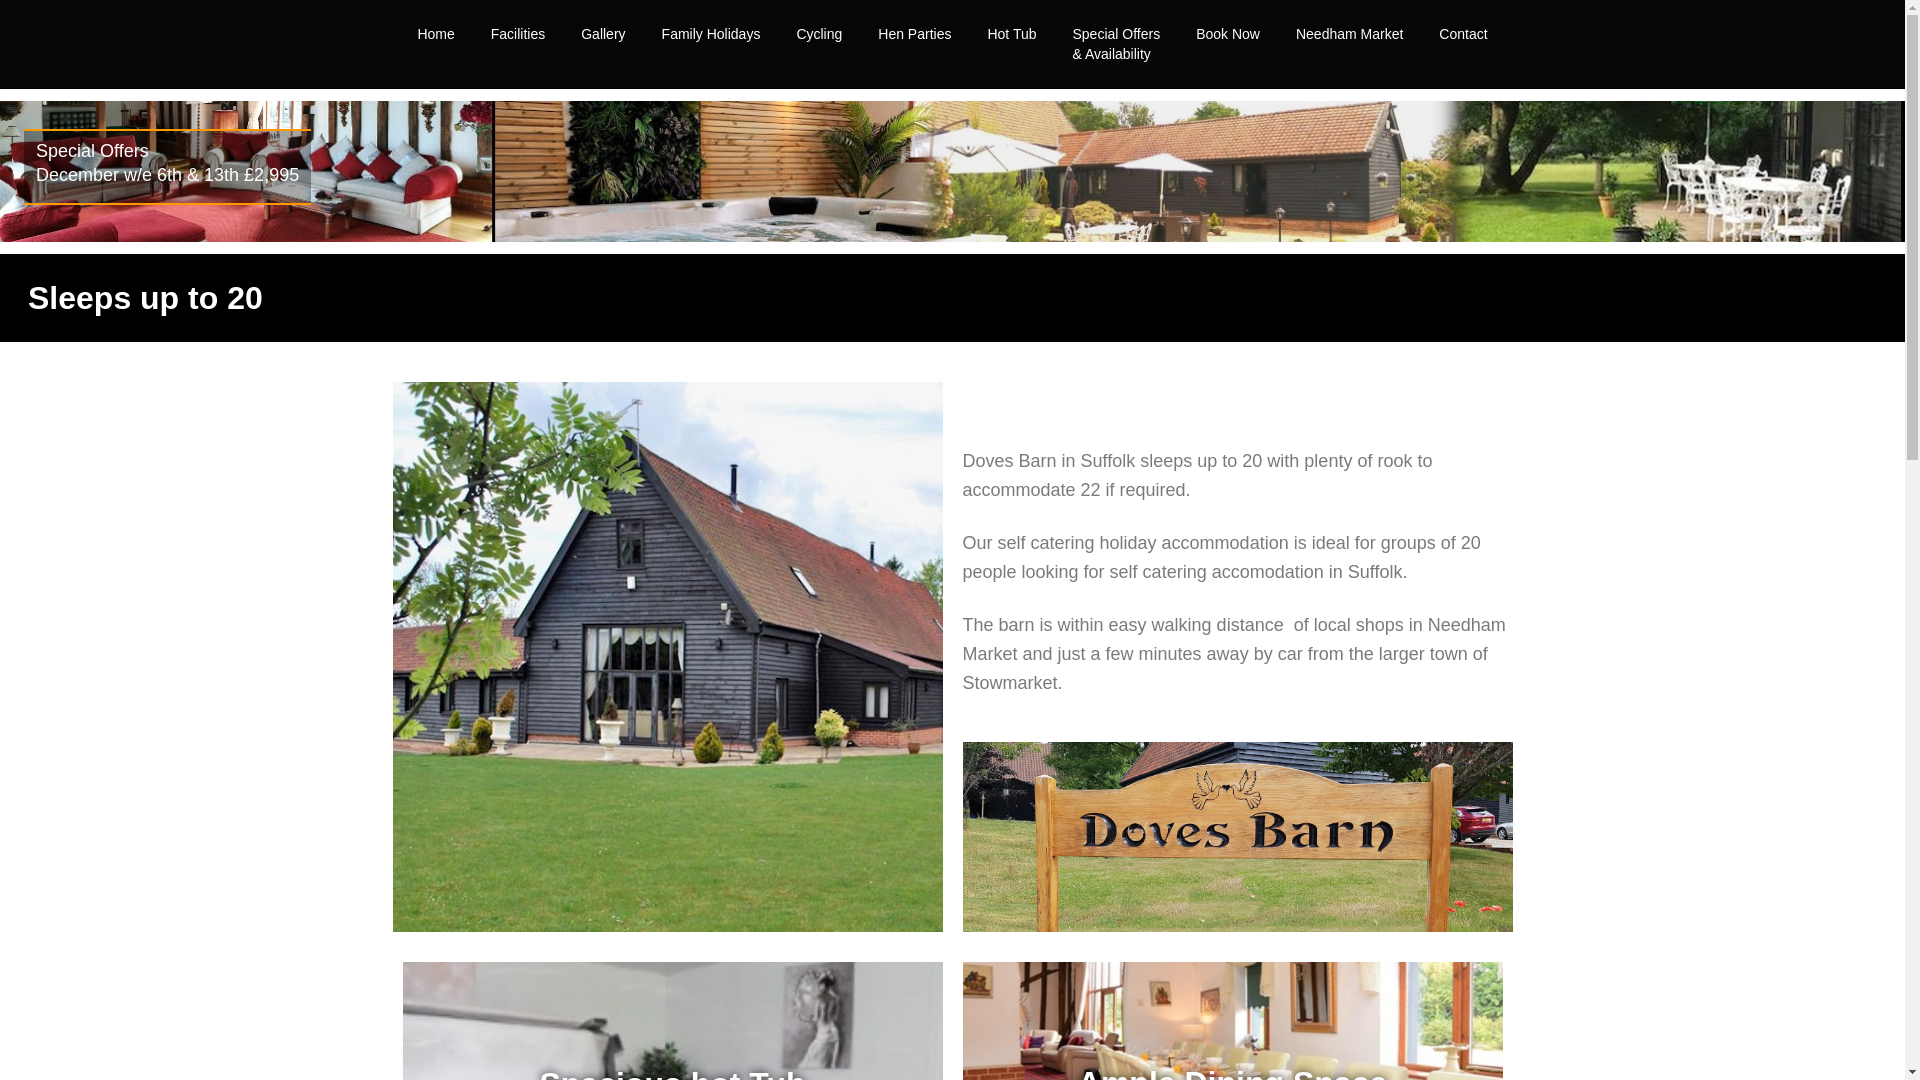 The width and height of the screenshot is (1920, 1080). I want to click on Facilities, so click(517, 34).